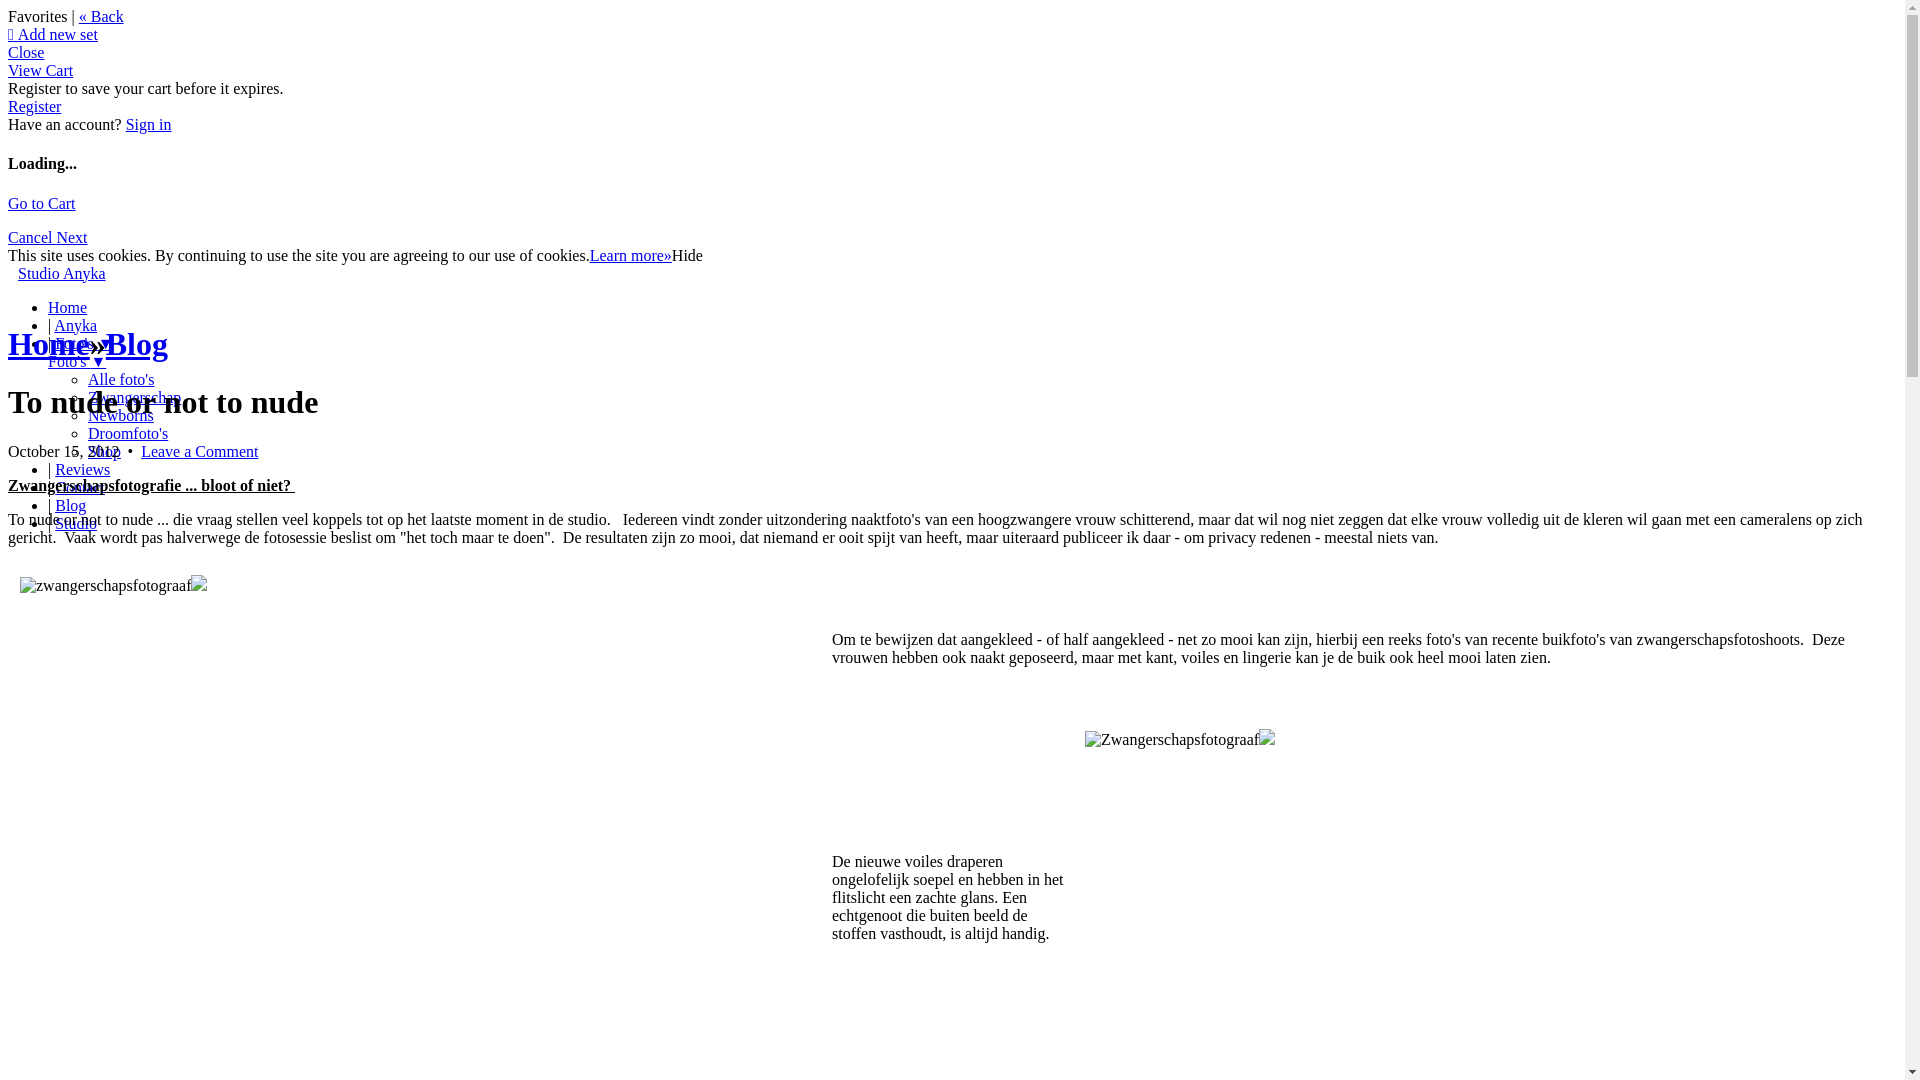  I want to click on View Cart, so click(40, 70).